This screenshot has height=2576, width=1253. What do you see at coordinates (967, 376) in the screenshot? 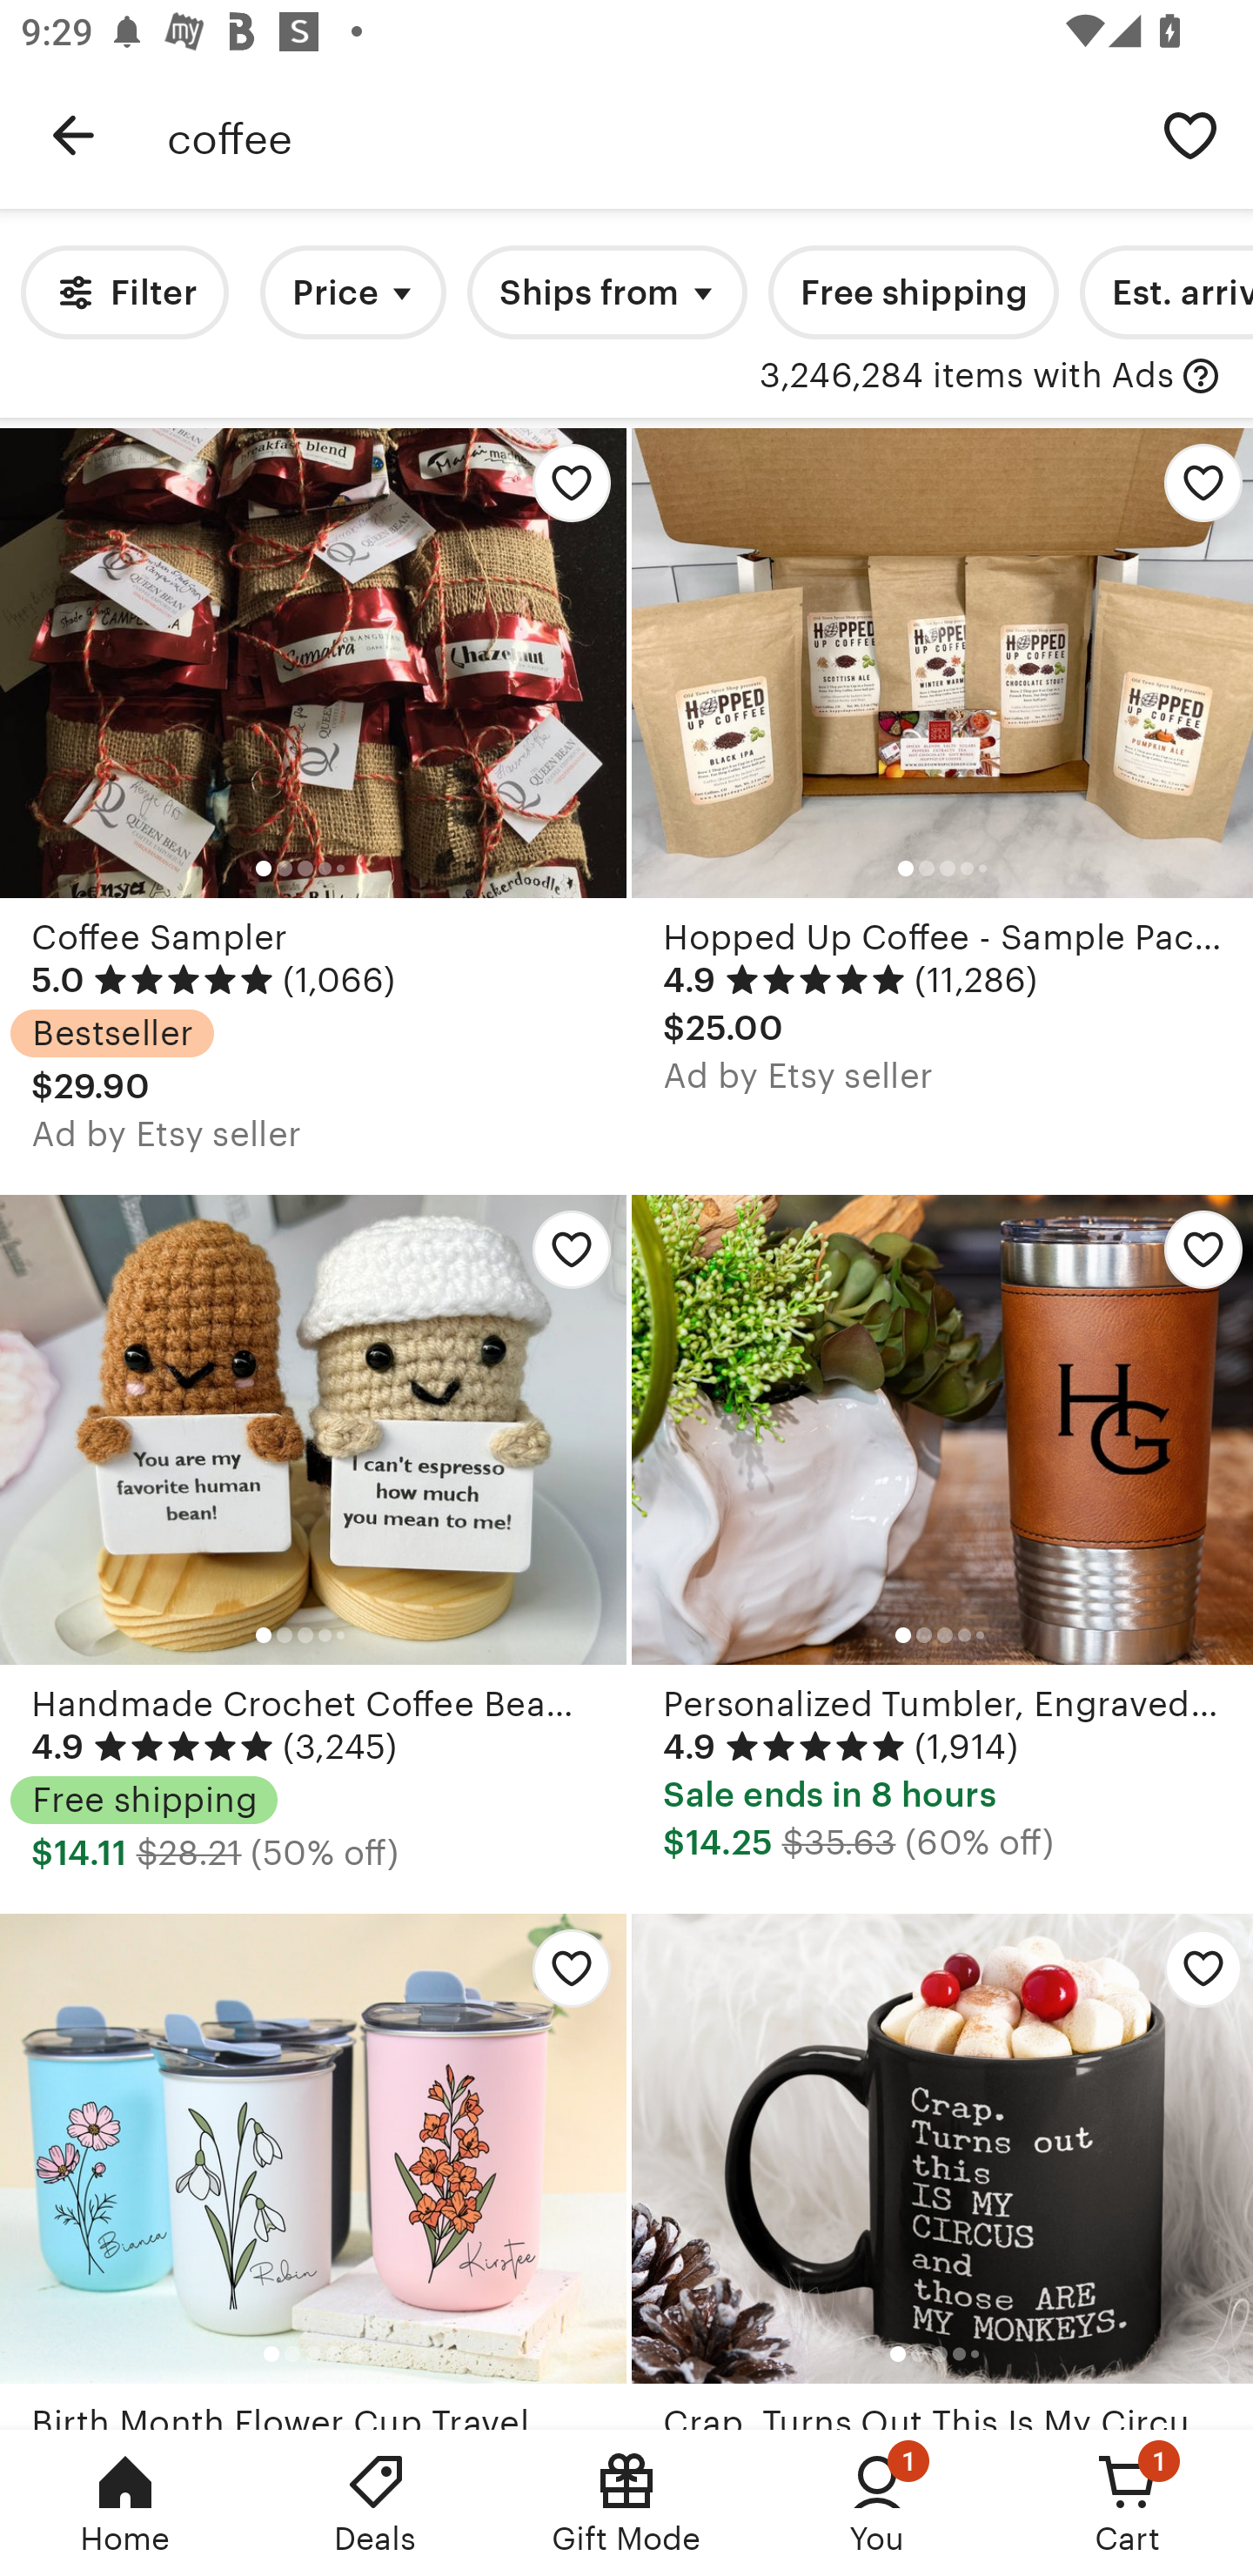
I see `3,246,284 items with Ads` at bounding box center [967, 376].